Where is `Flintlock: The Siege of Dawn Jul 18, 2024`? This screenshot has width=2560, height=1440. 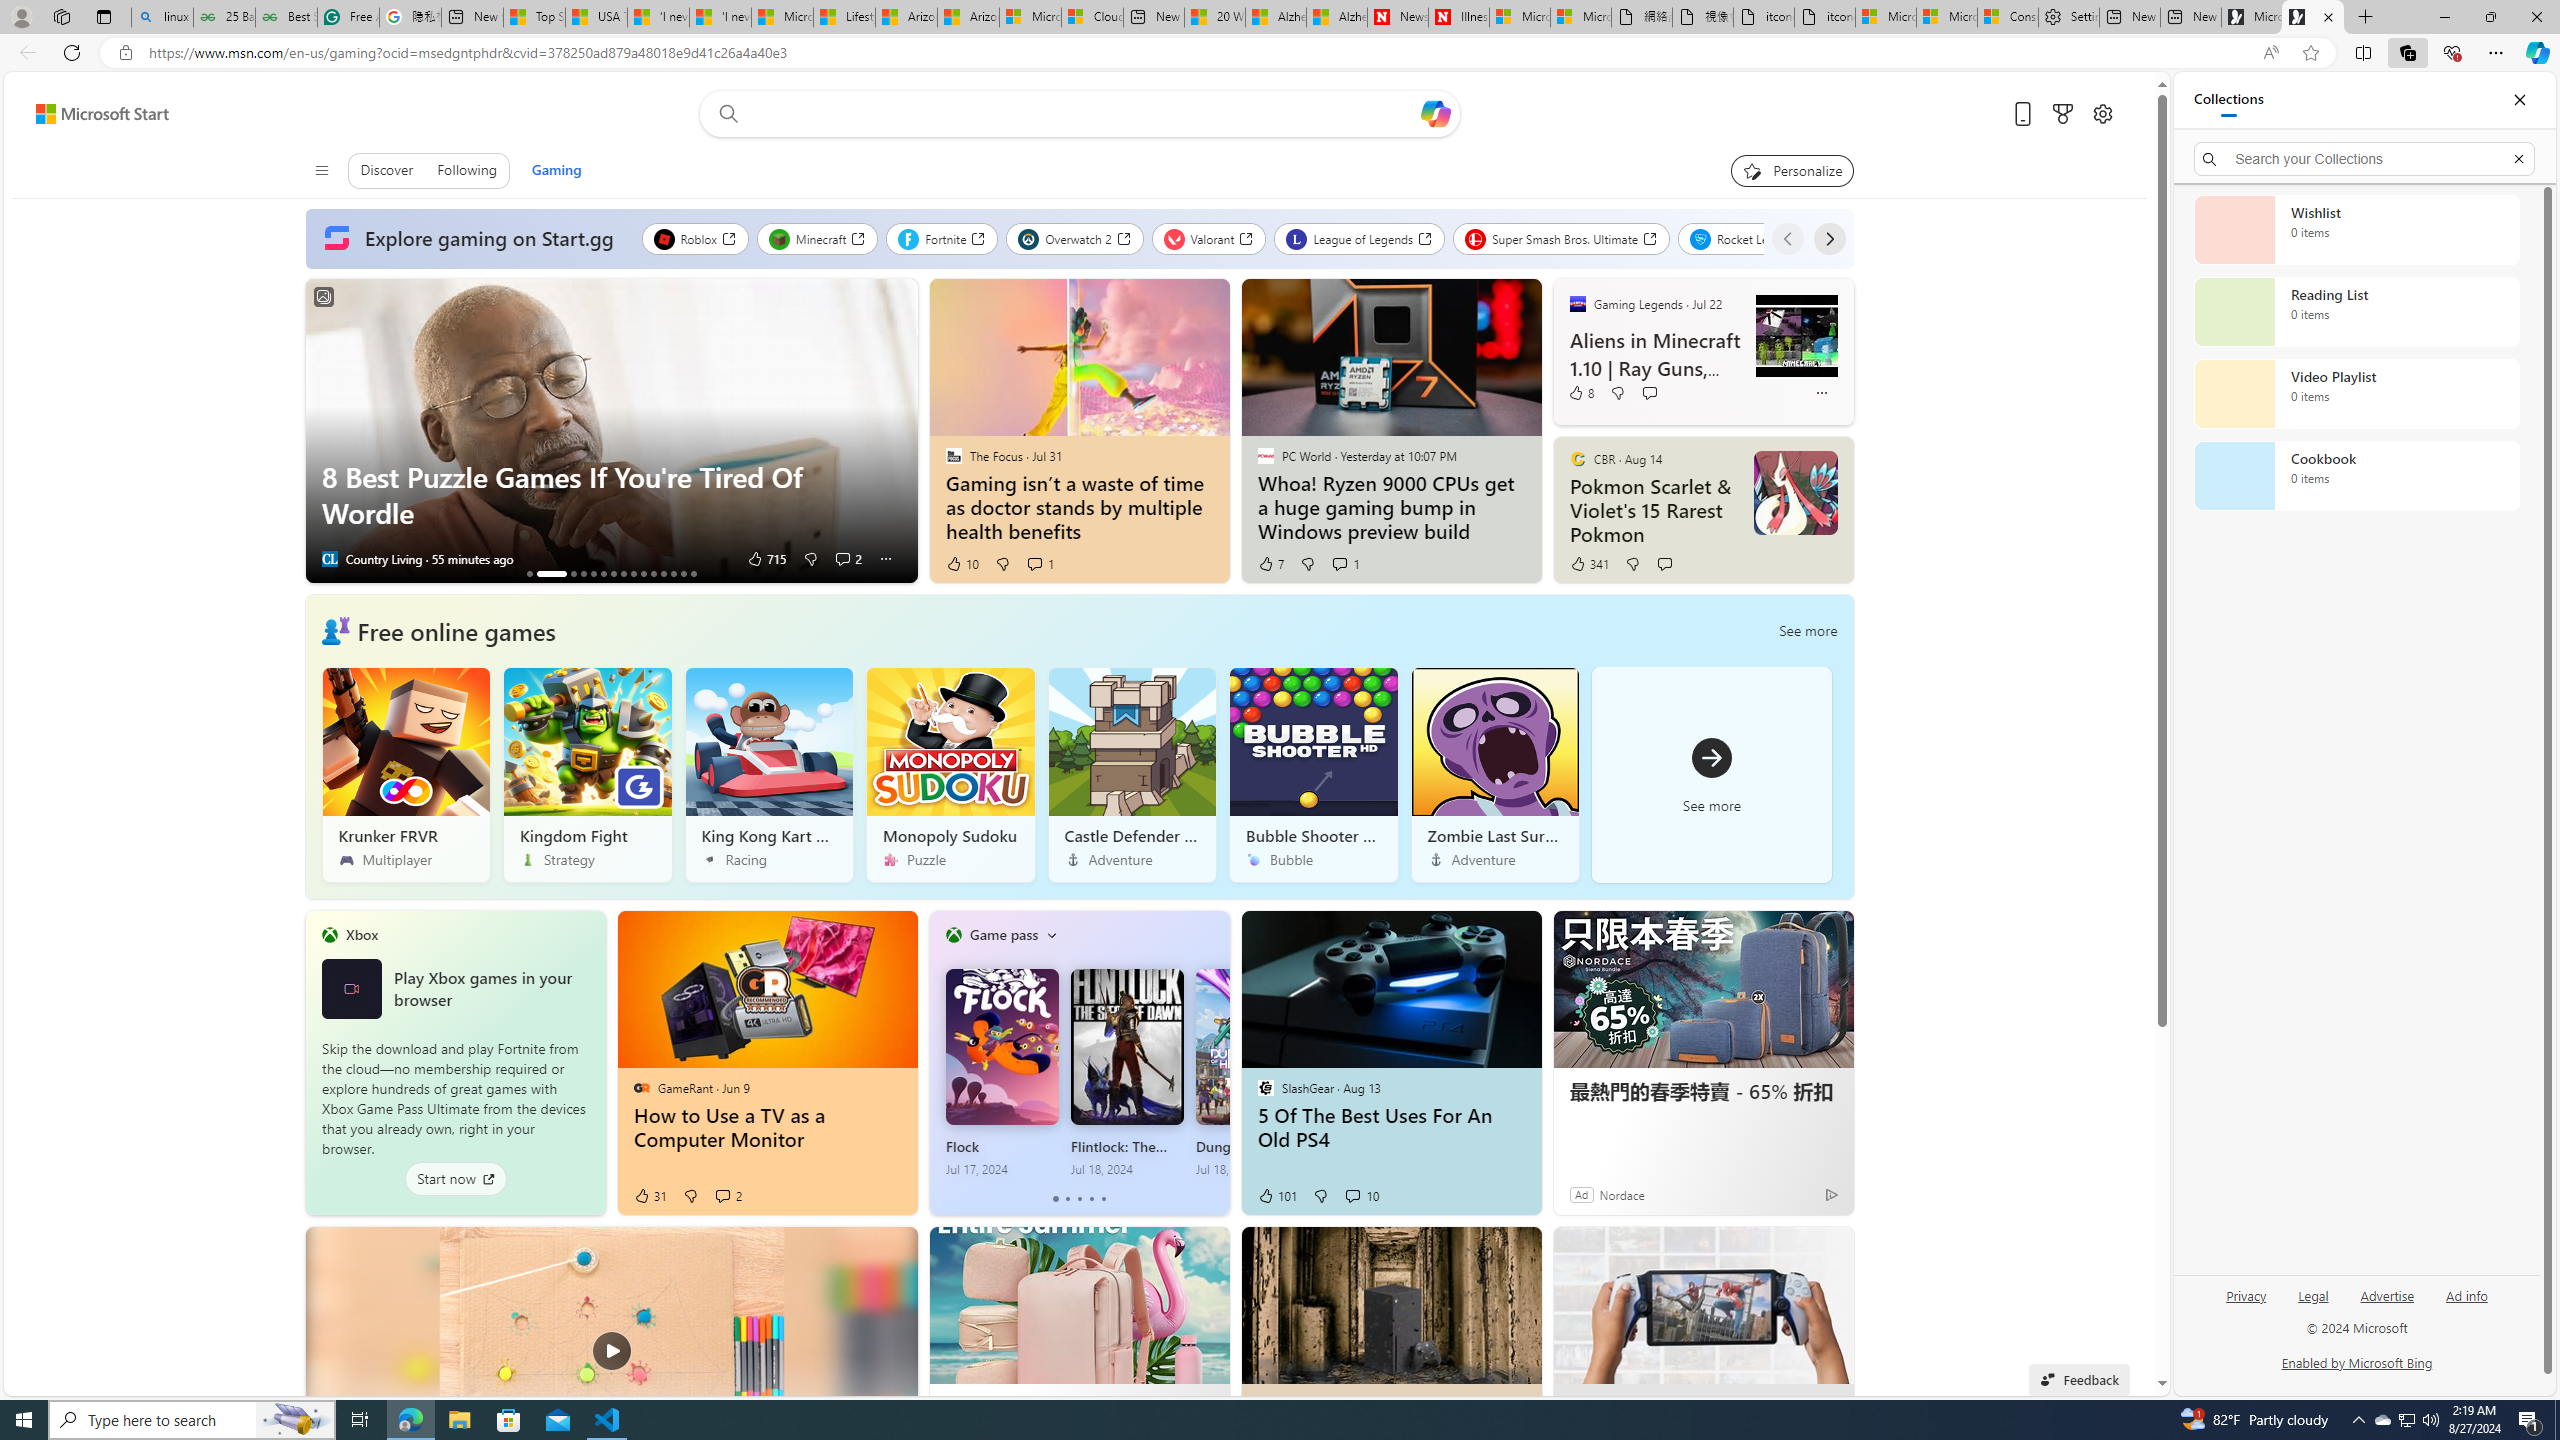 Flintlock: The Siege of Dawn Jul 18, 2024 is located at coordinates (1126, 1072).